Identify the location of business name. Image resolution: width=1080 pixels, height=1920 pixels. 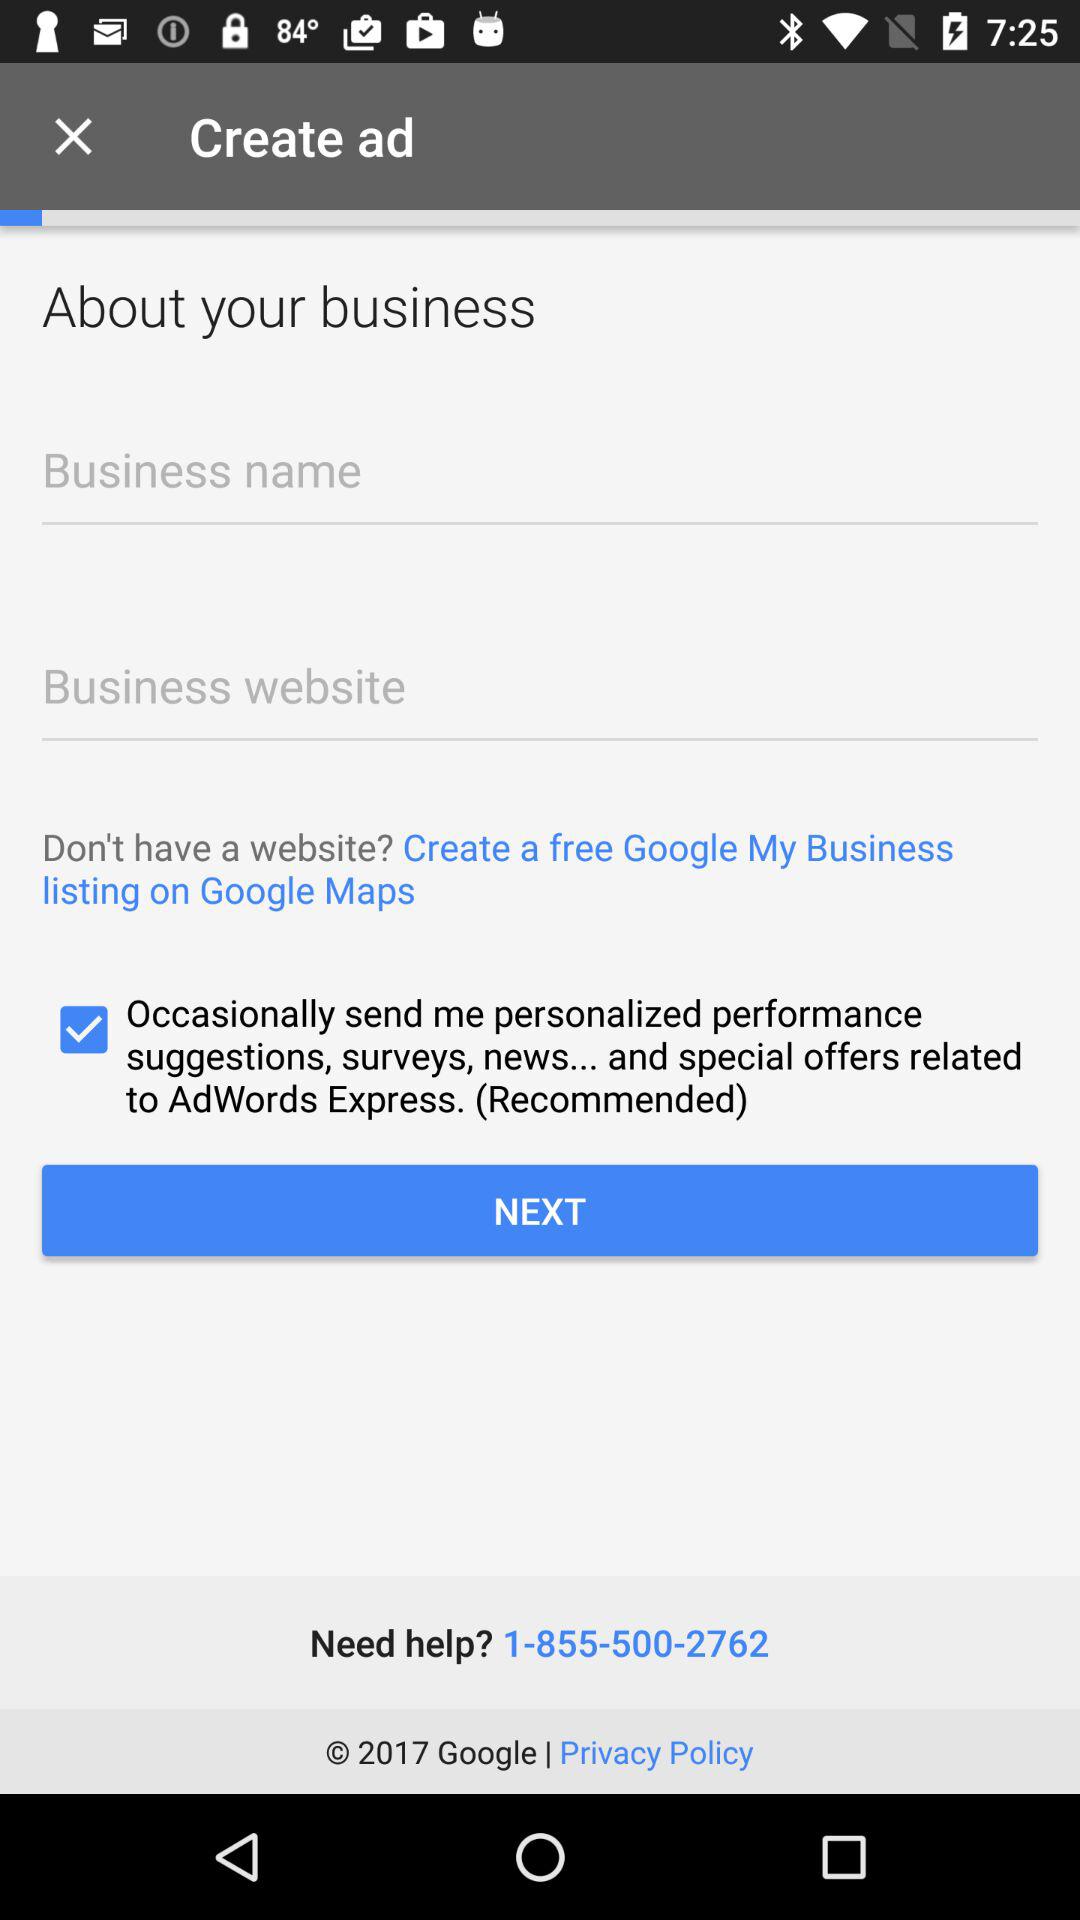
(540, 482).